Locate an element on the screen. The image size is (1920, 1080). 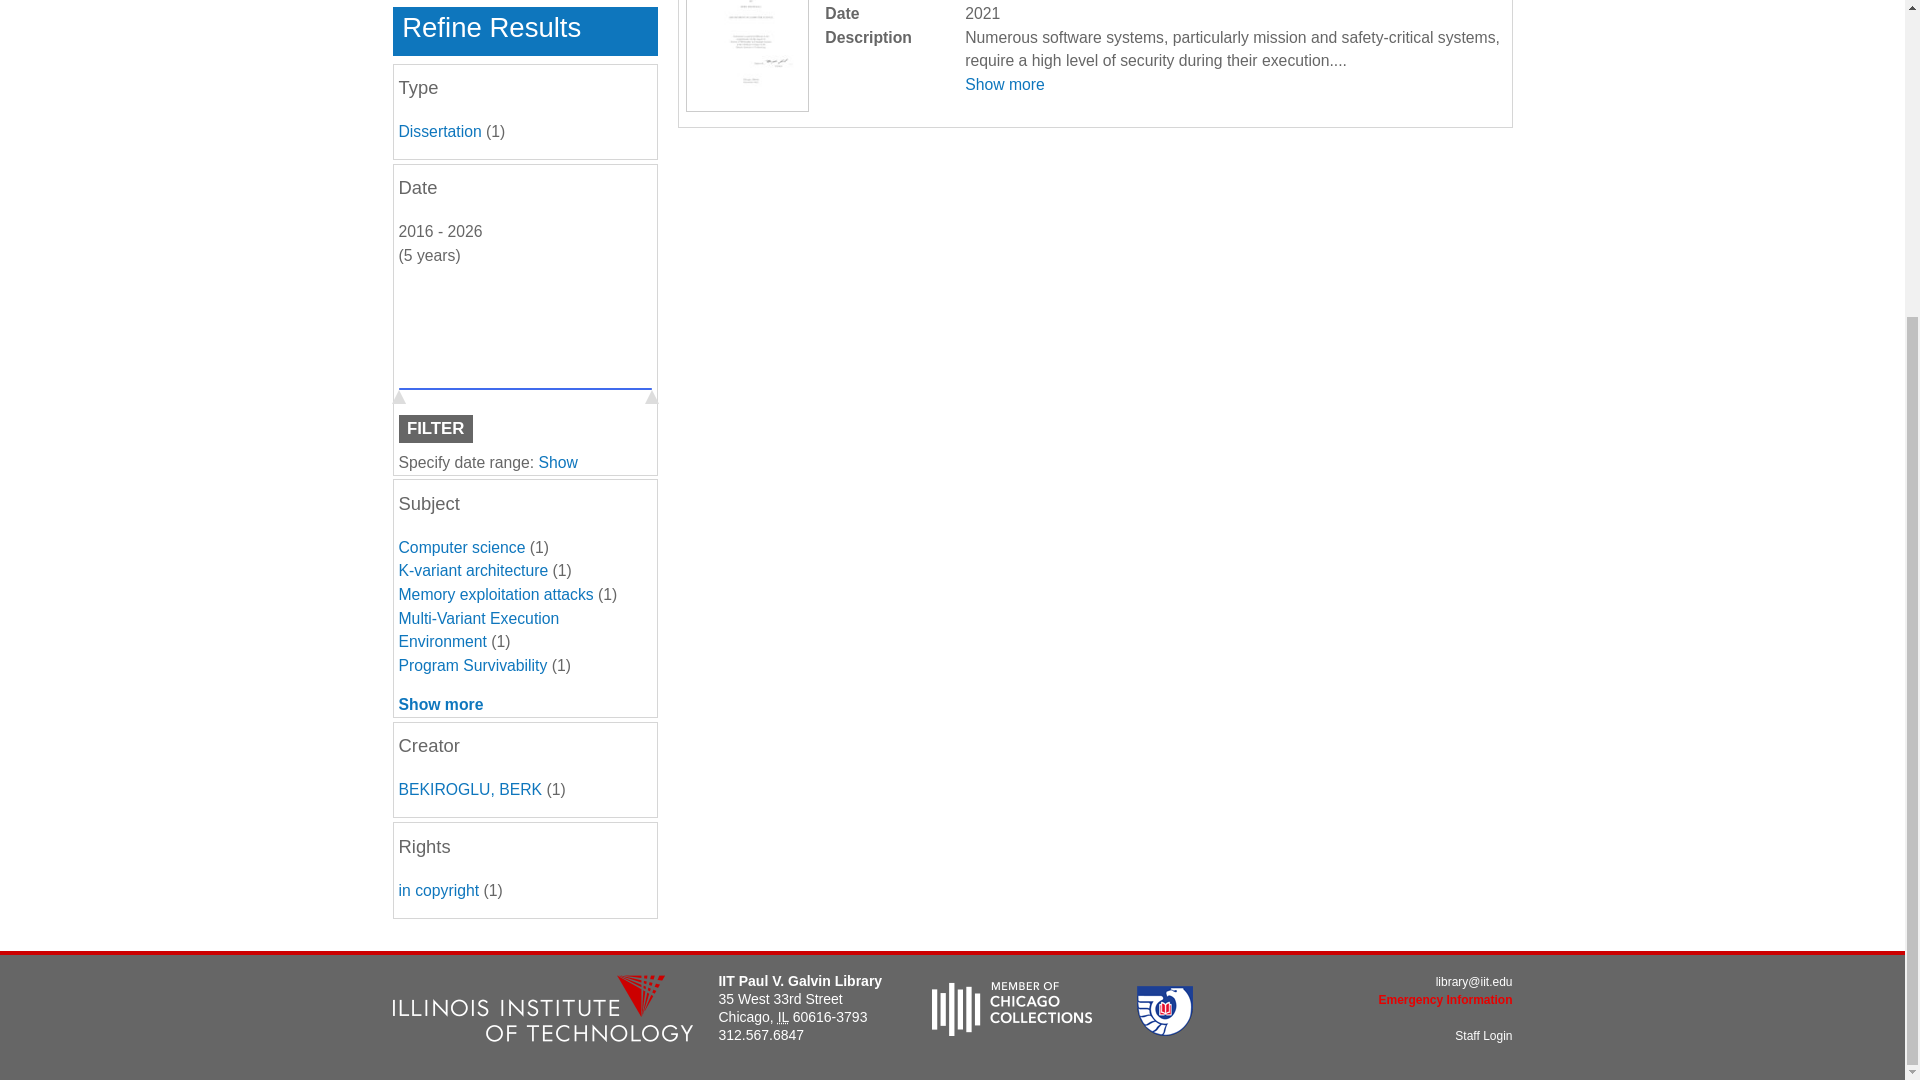
Illinois Institute of Technology is located at coordinates (541, 1012).